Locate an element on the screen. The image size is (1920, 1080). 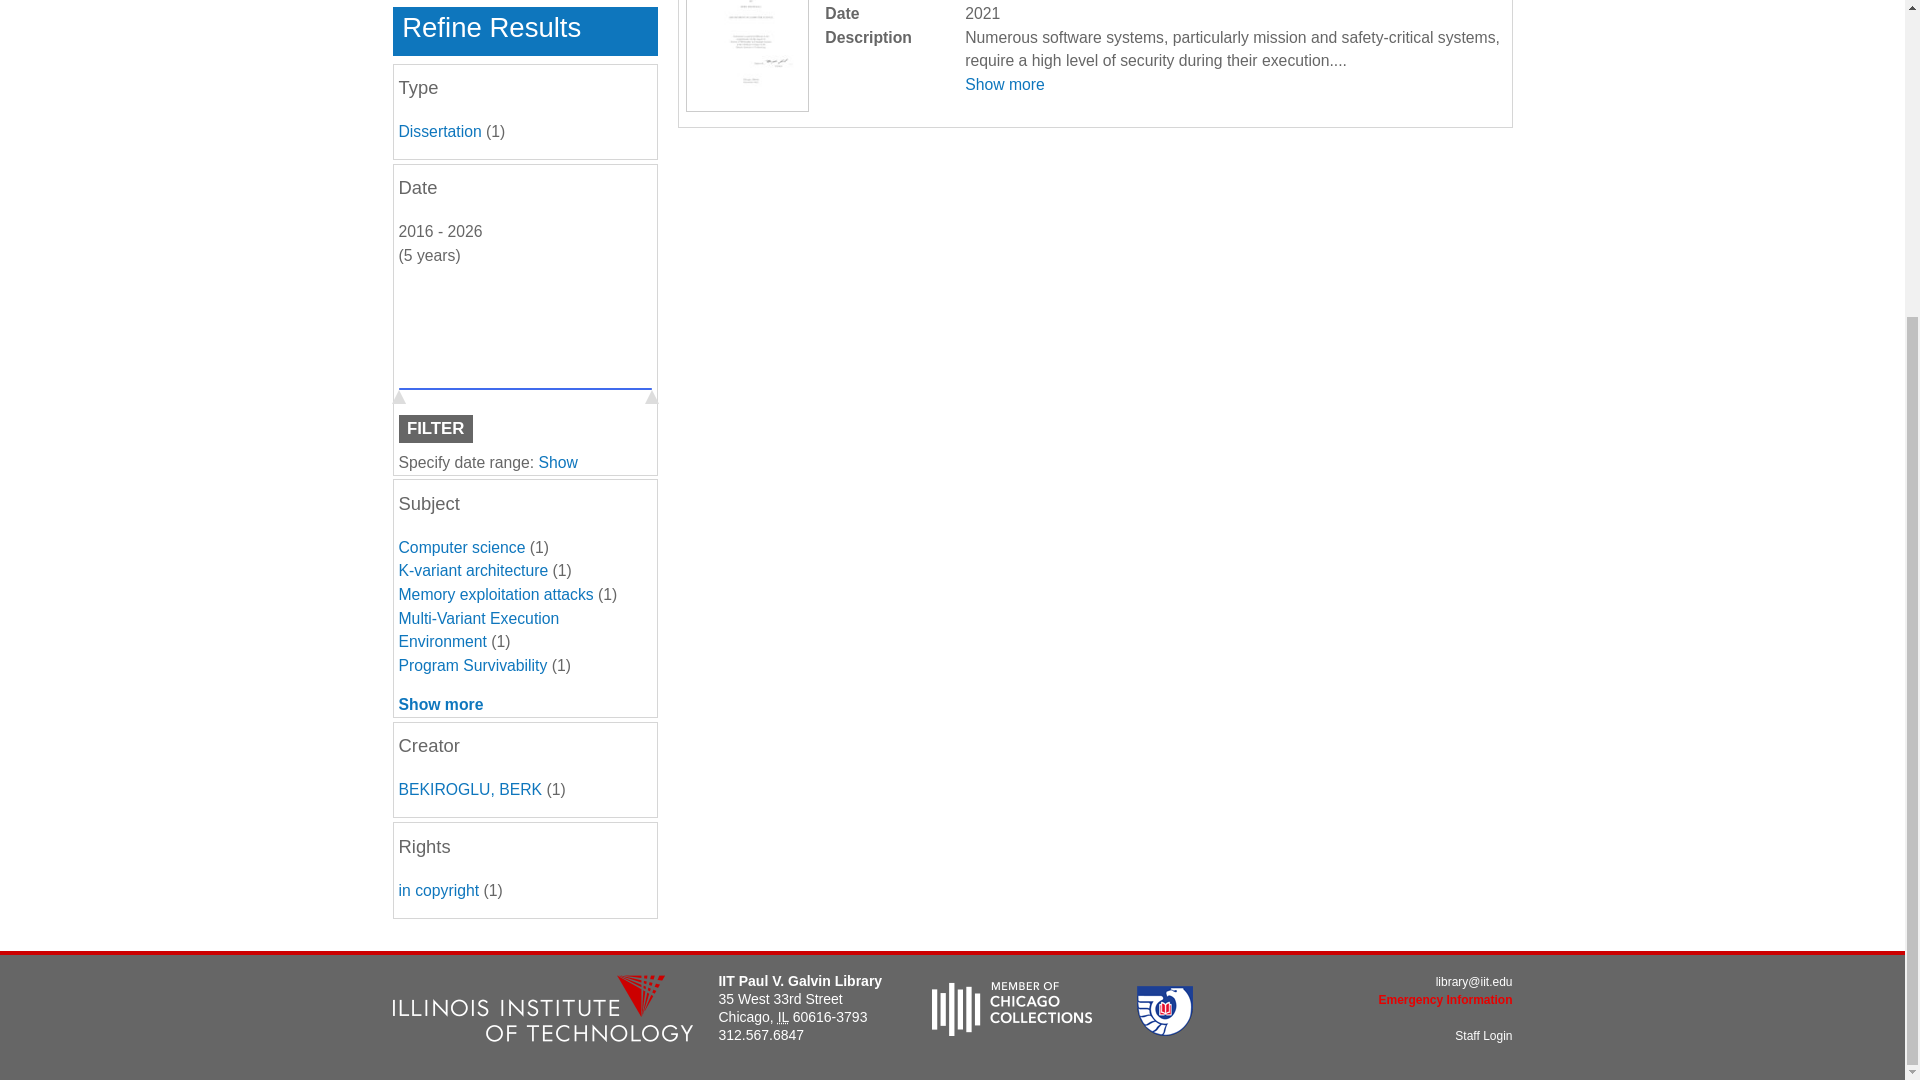
Illinois Institute of Technology is located at coordinates (541, 1012).